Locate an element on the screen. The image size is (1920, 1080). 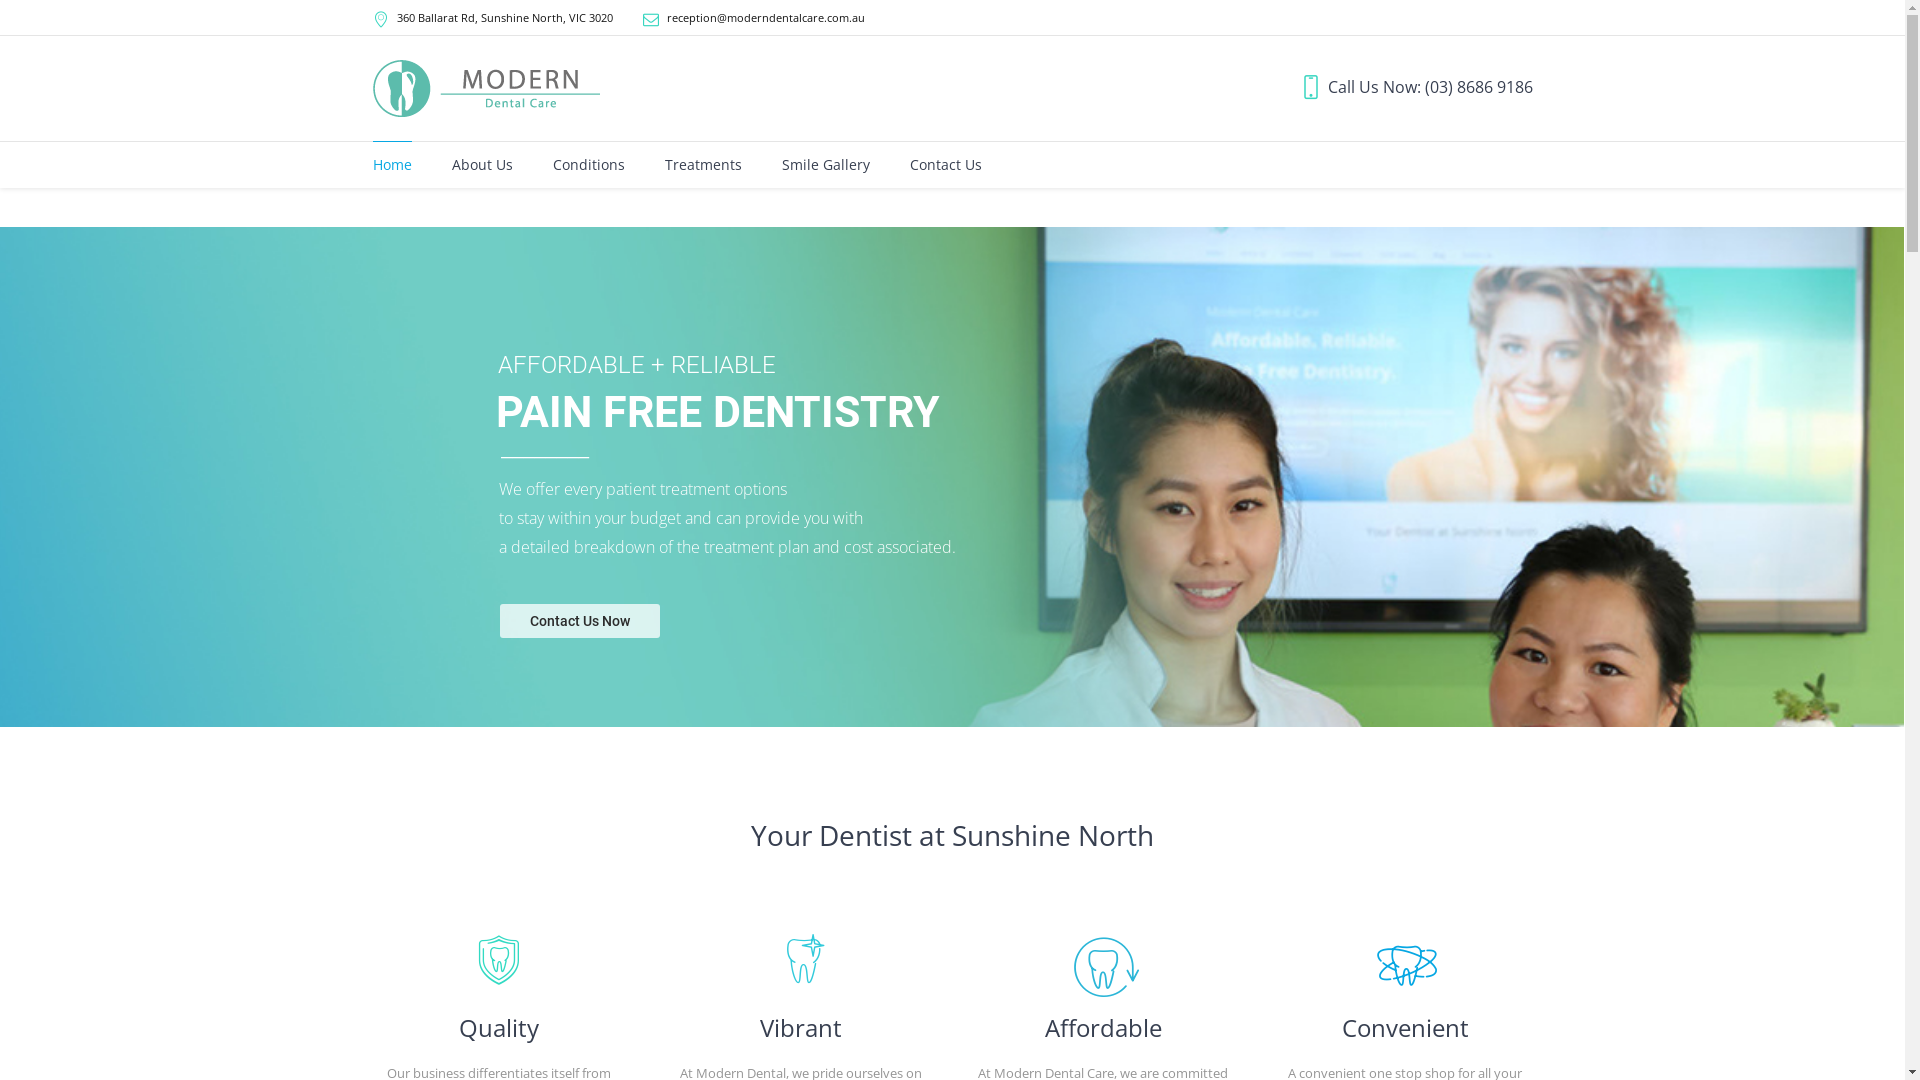
Conditions is located at coordinates (588, 165).